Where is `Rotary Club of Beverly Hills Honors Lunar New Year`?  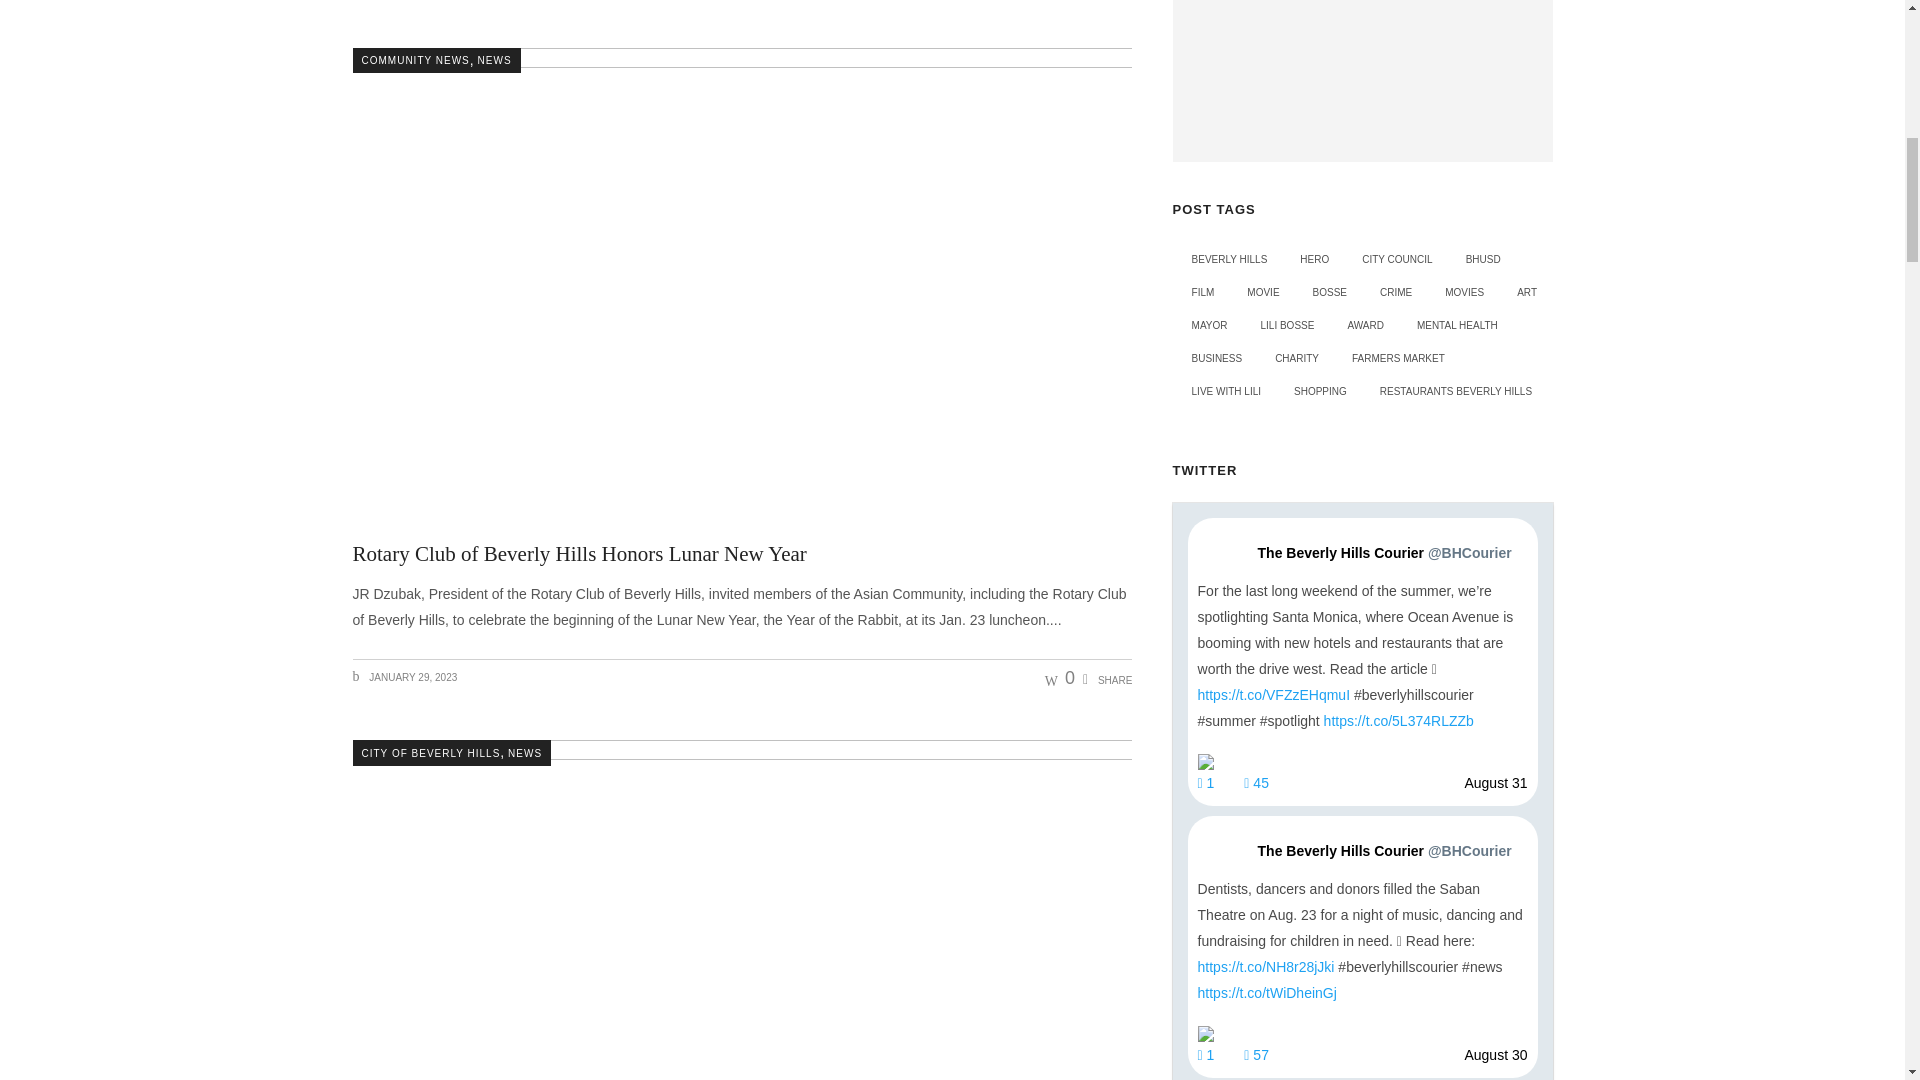 Rotary Club of Beverly Hills Honors Lunar New Year is located at coordinates (578, 554).